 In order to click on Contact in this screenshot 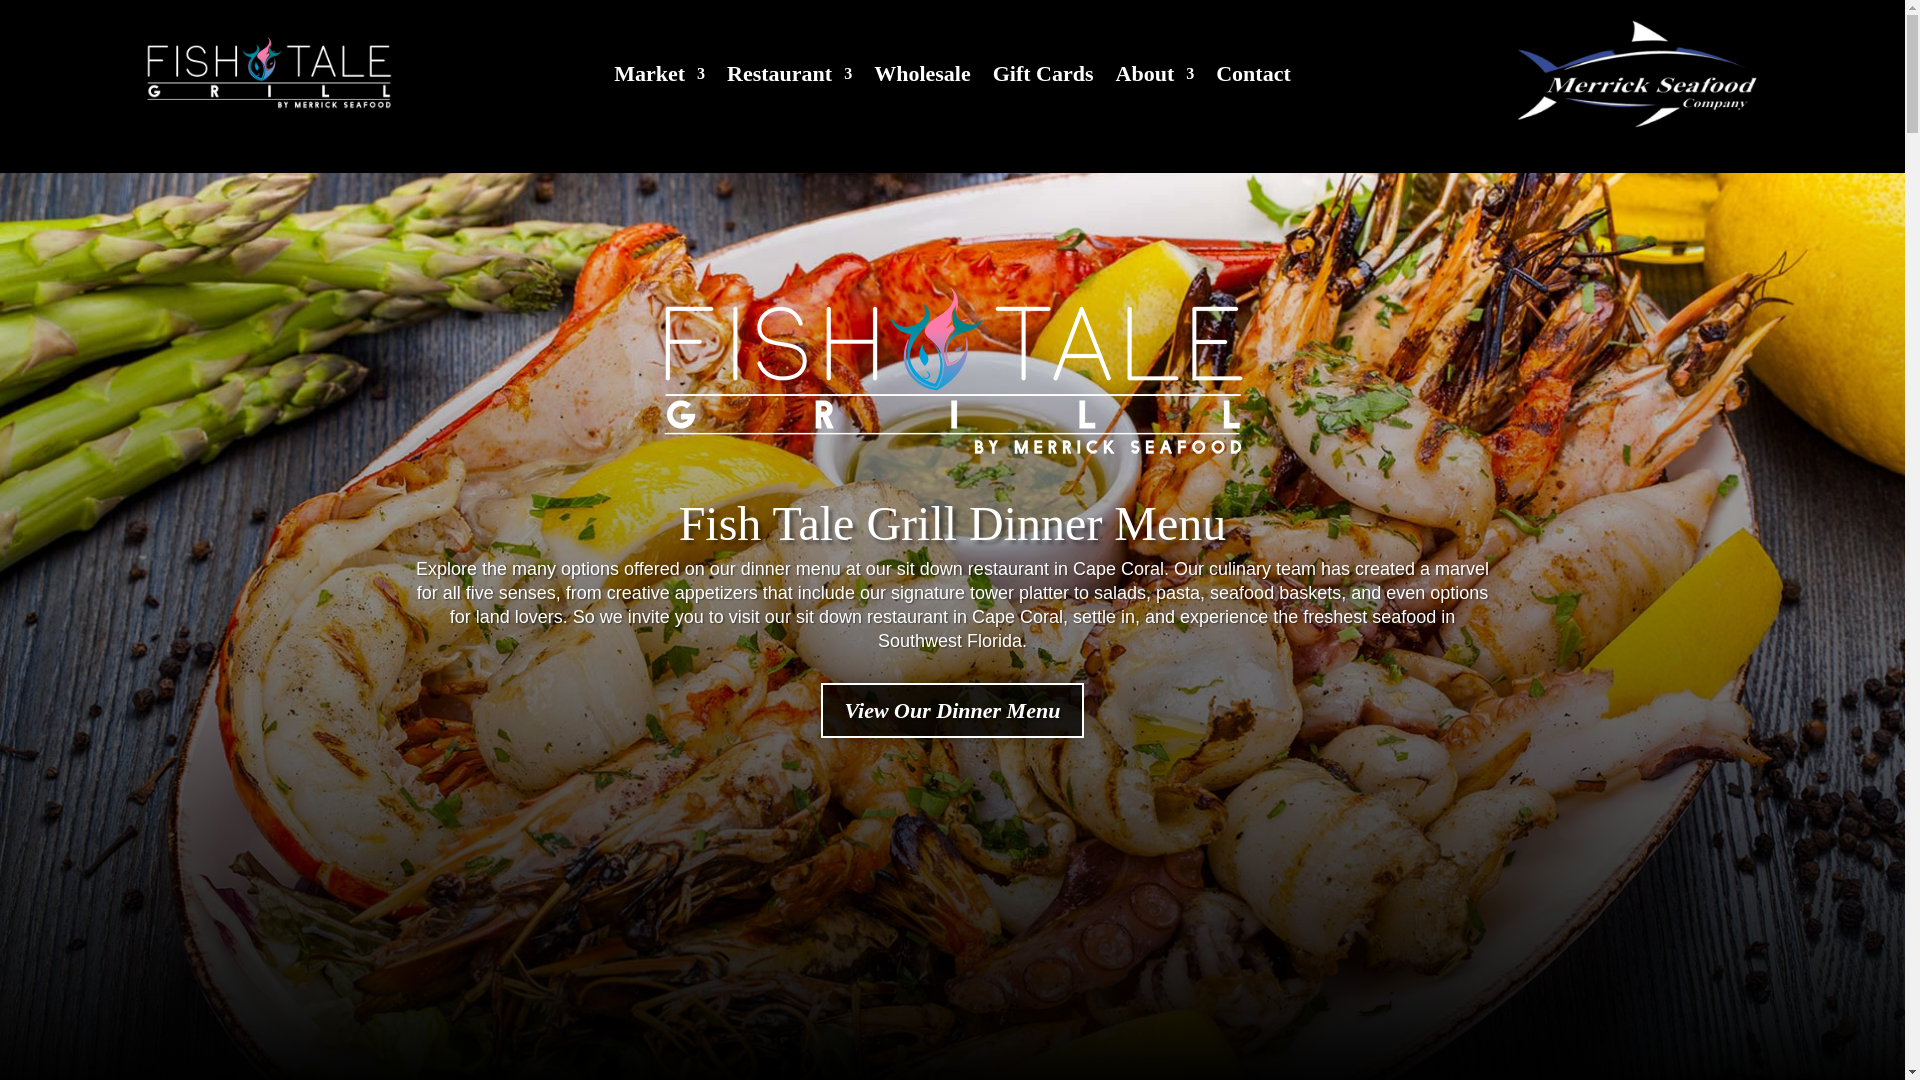, I will do `click(1252, 77)`.